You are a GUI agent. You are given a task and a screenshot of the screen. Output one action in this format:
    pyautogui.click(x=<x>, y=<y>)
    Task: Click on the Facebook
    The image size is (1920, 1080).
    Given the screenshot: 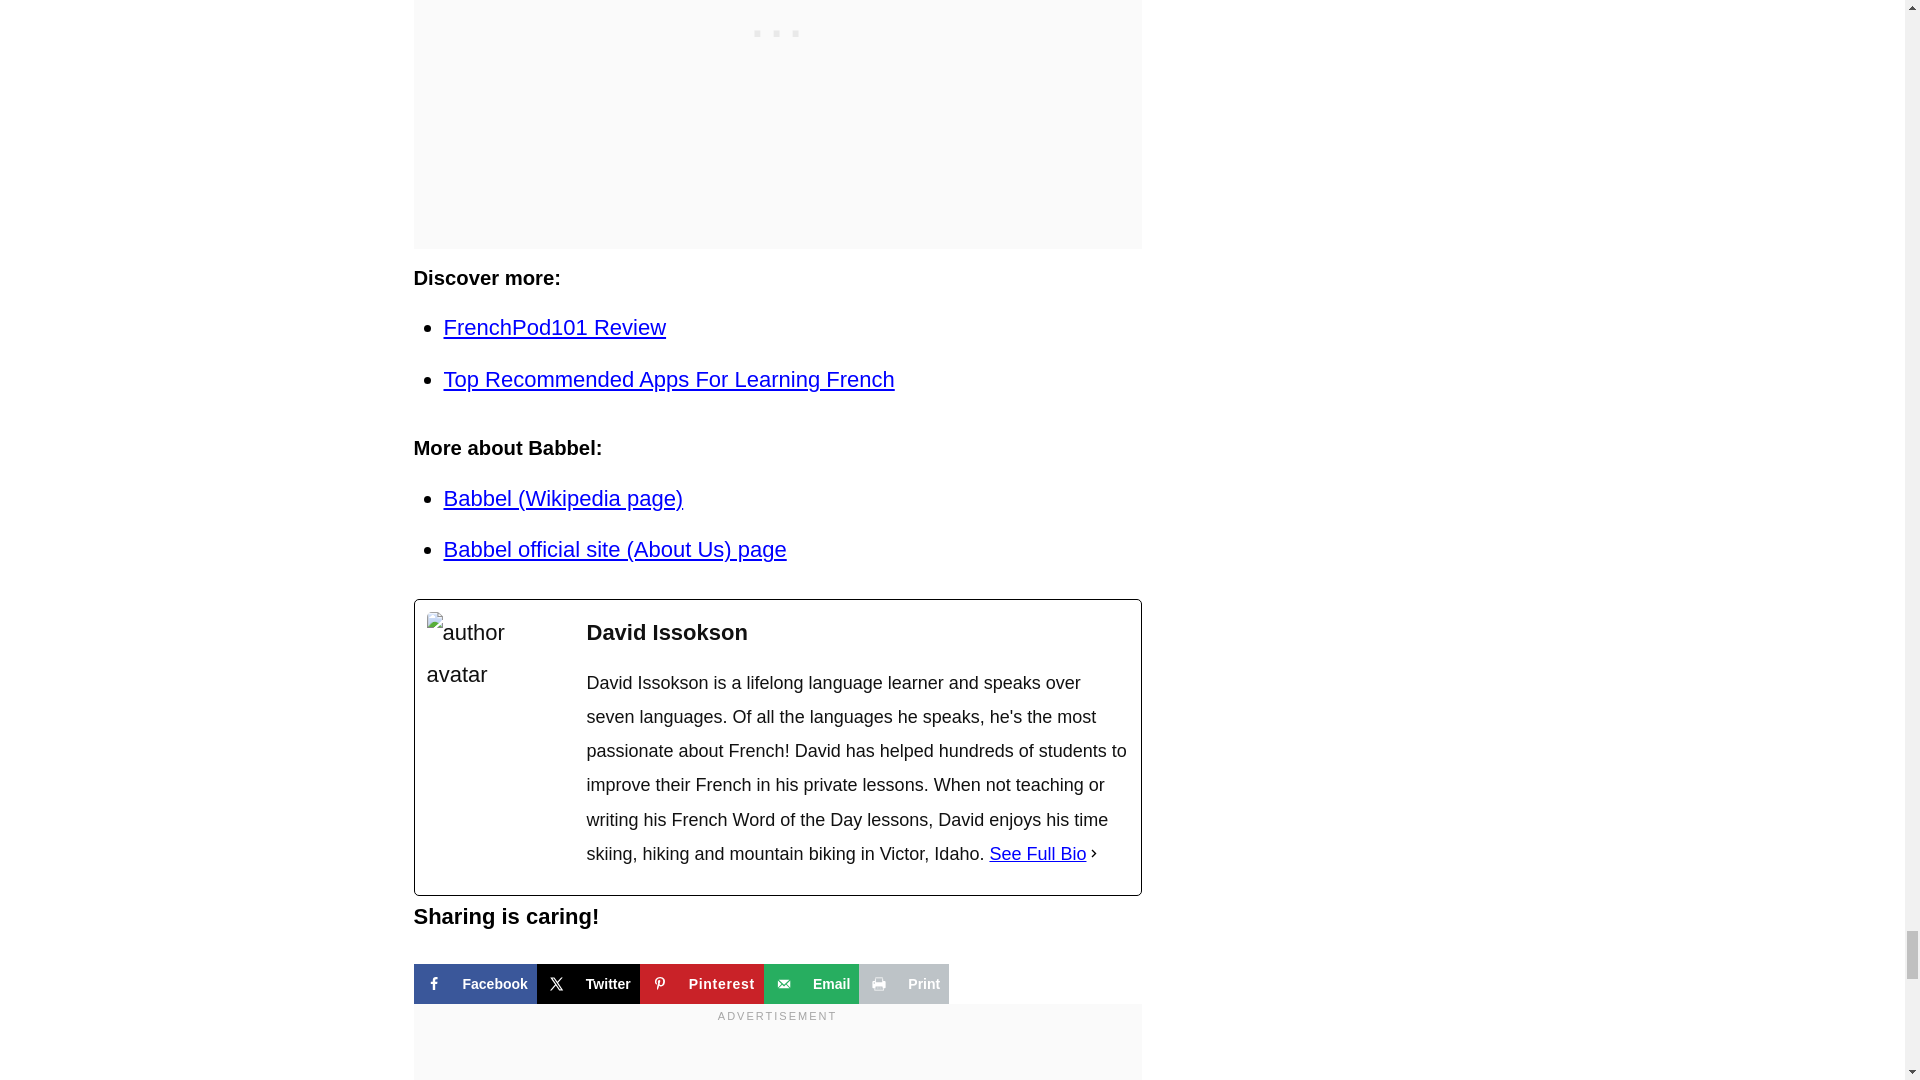 What is the action you would take?
    pyautogui.click(x=476, y=984)
    